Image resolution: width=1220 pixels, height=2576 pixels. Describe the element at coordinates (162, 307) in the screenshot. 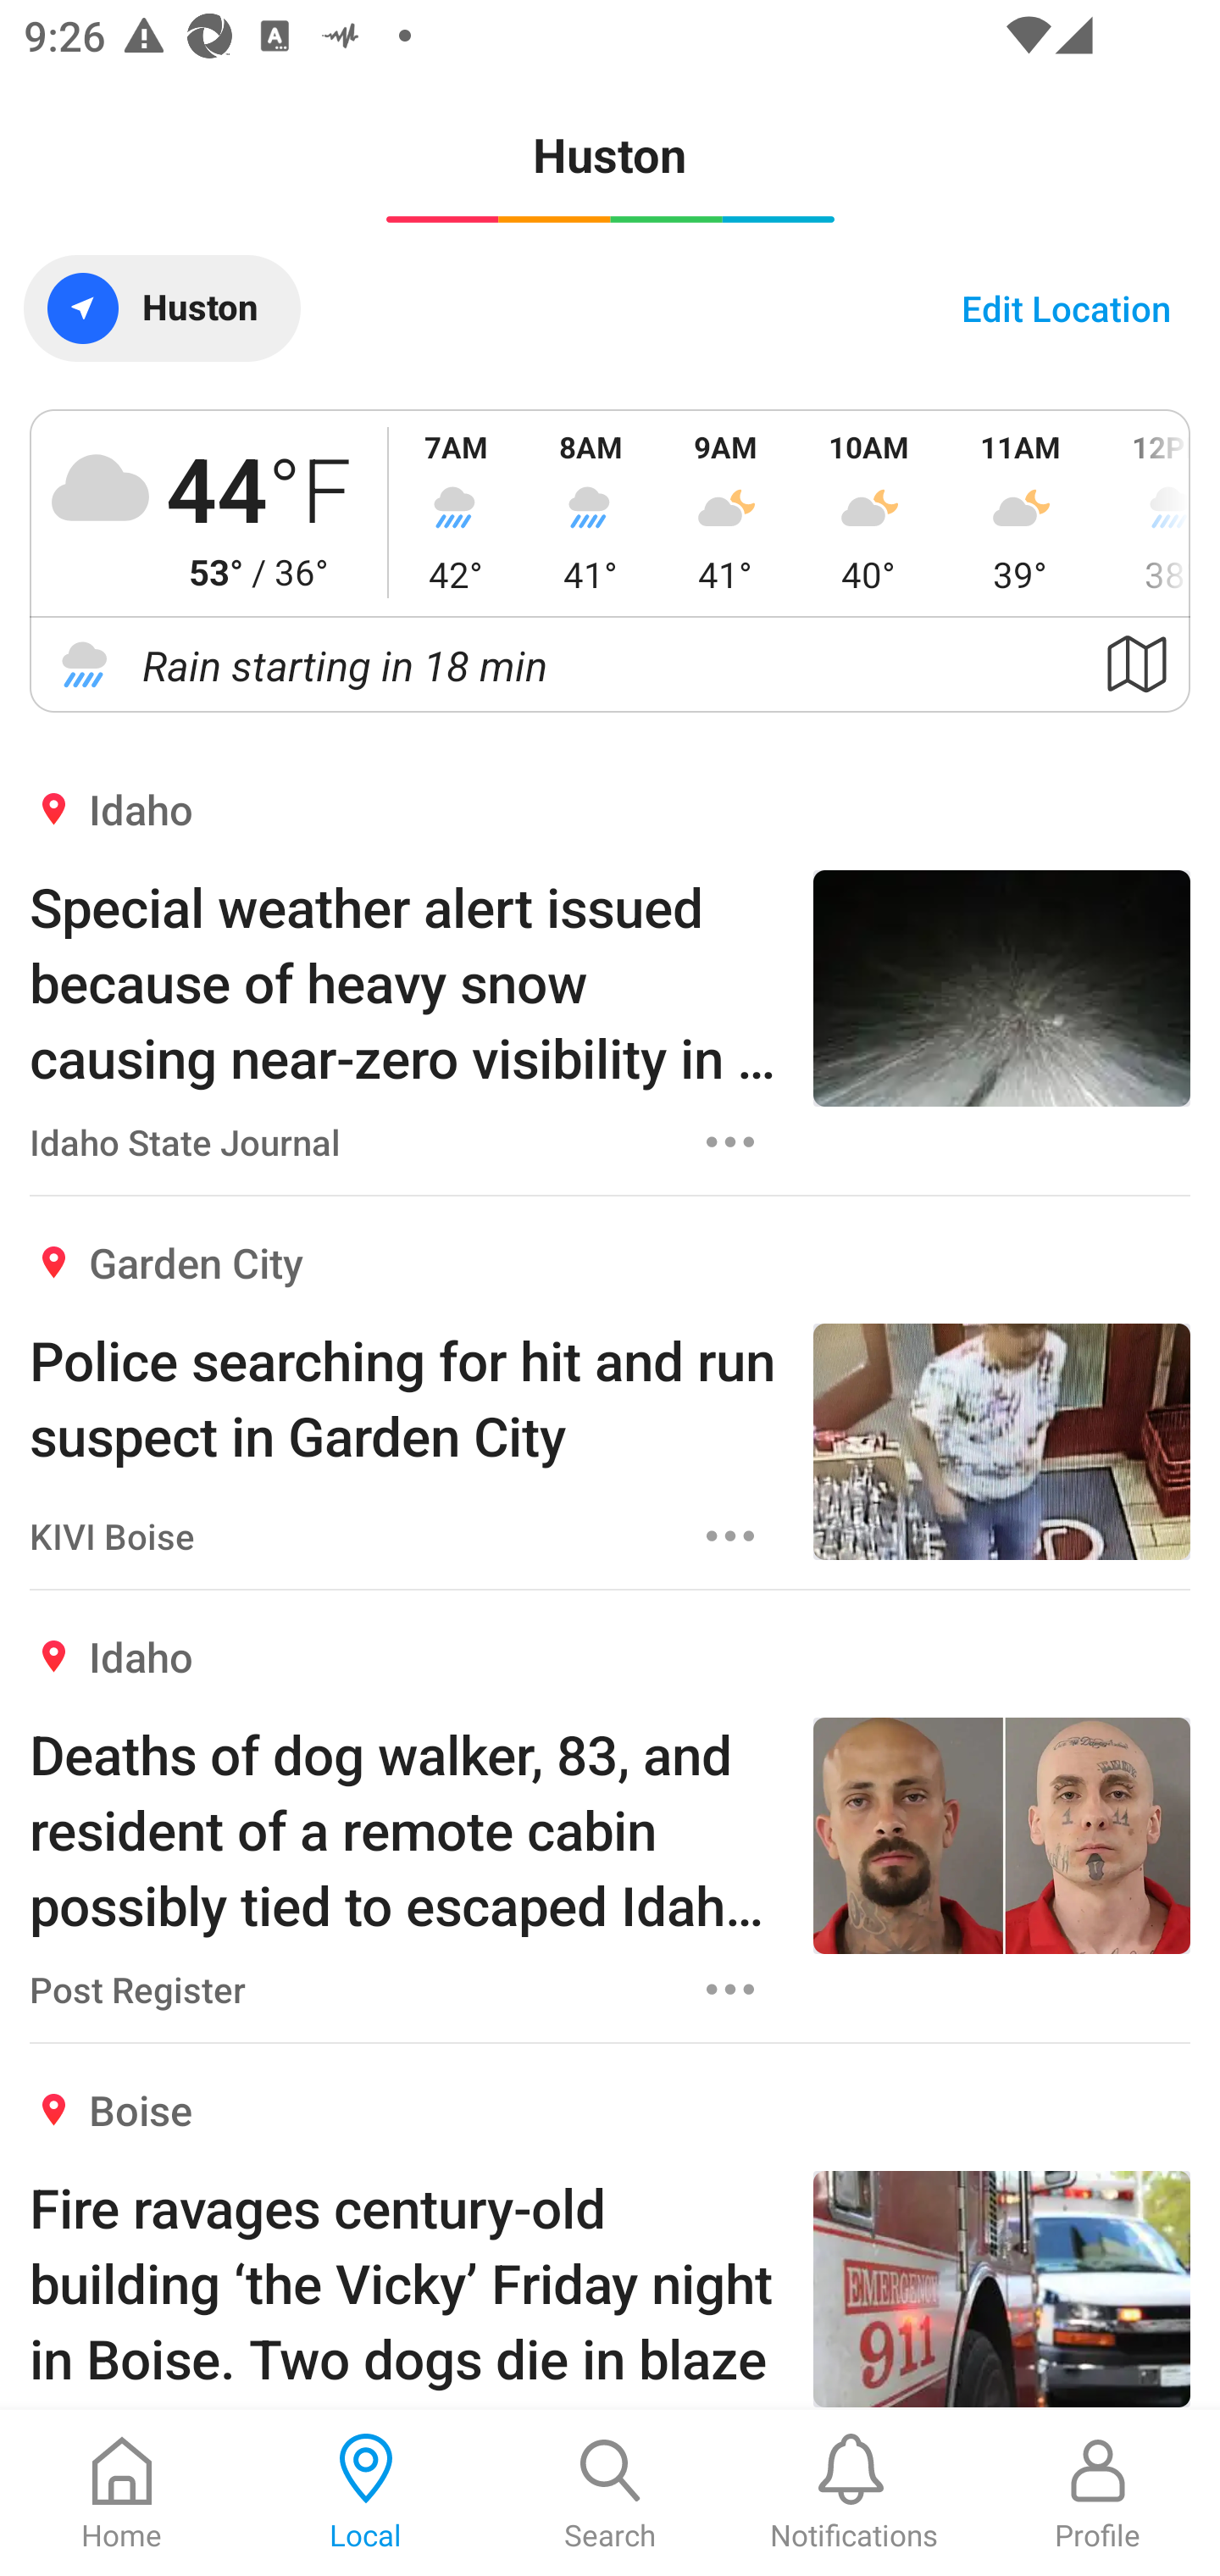

I see `Huston` at that location.